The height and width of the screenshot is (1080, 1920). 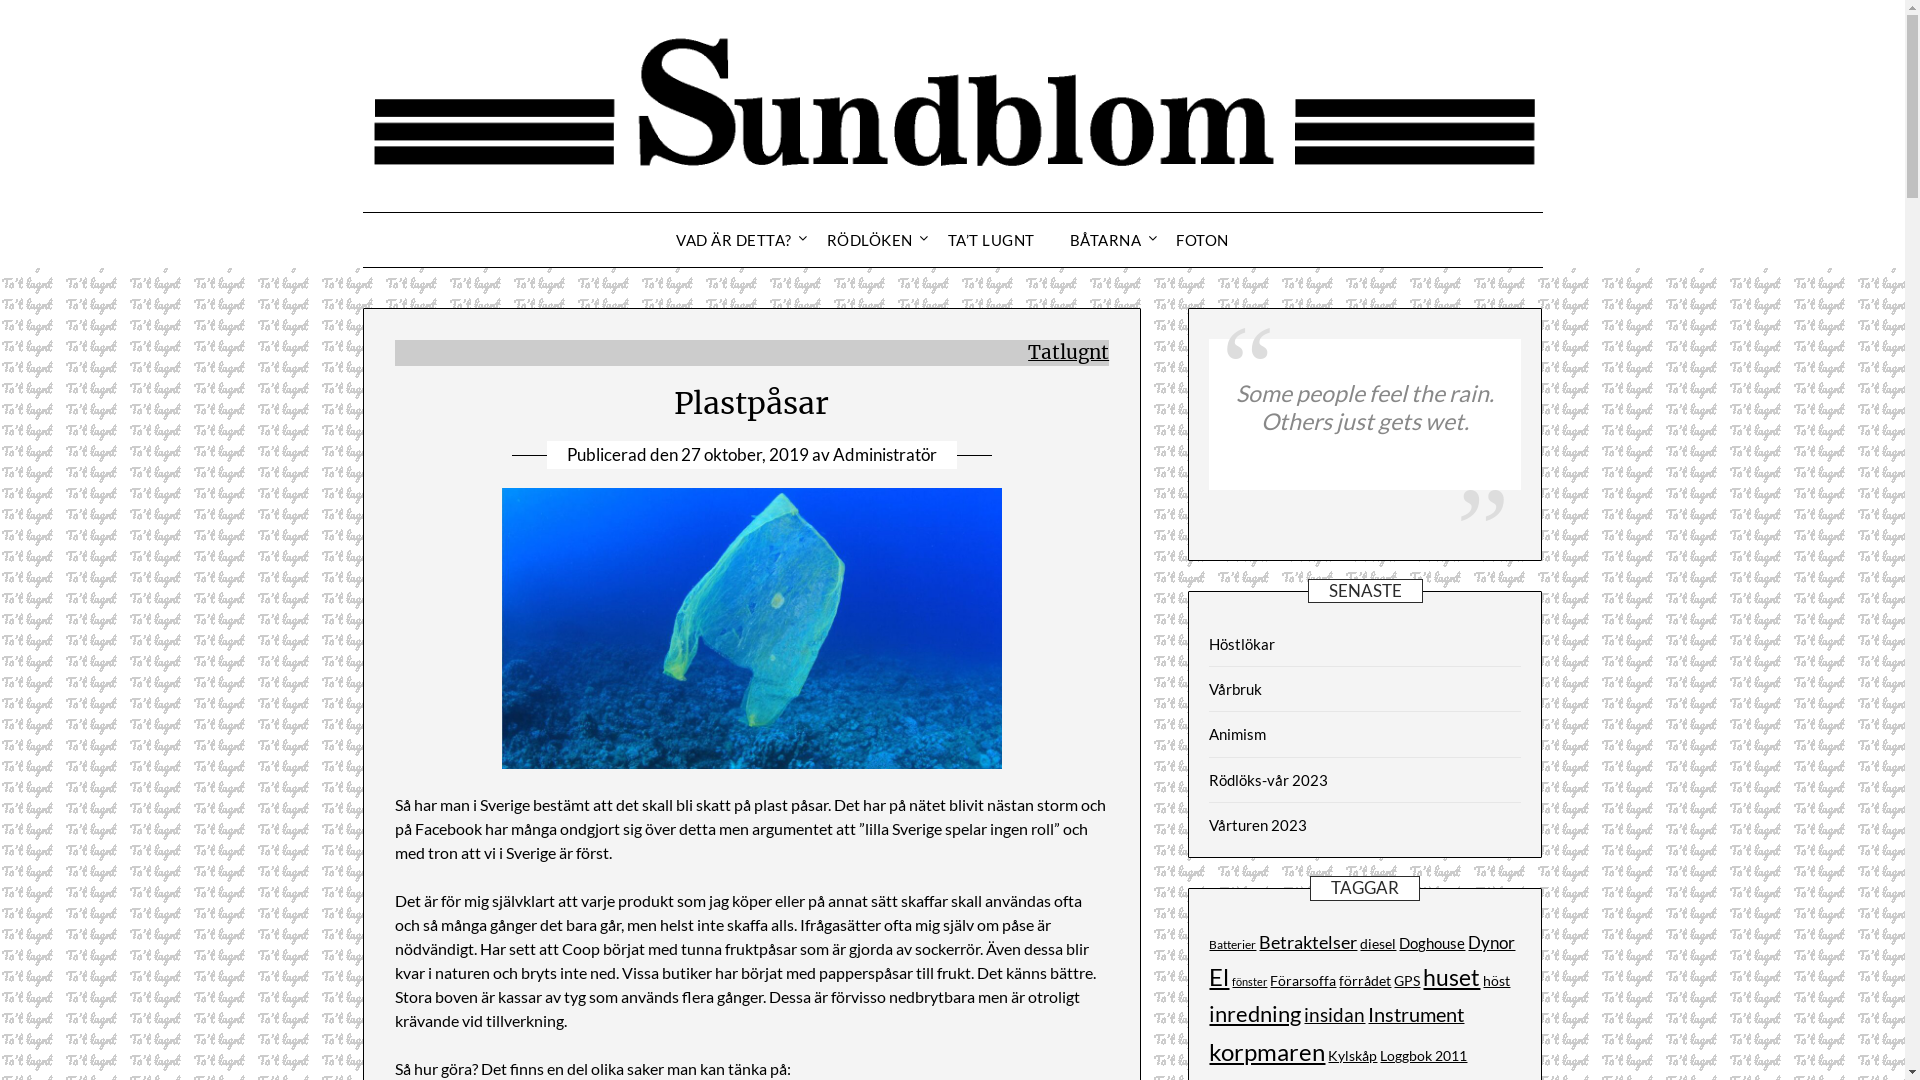 What do you see at coordinates (1308, 942) in the screenshot?
I see `Betraktelser` at bounding box center [1308, 942].